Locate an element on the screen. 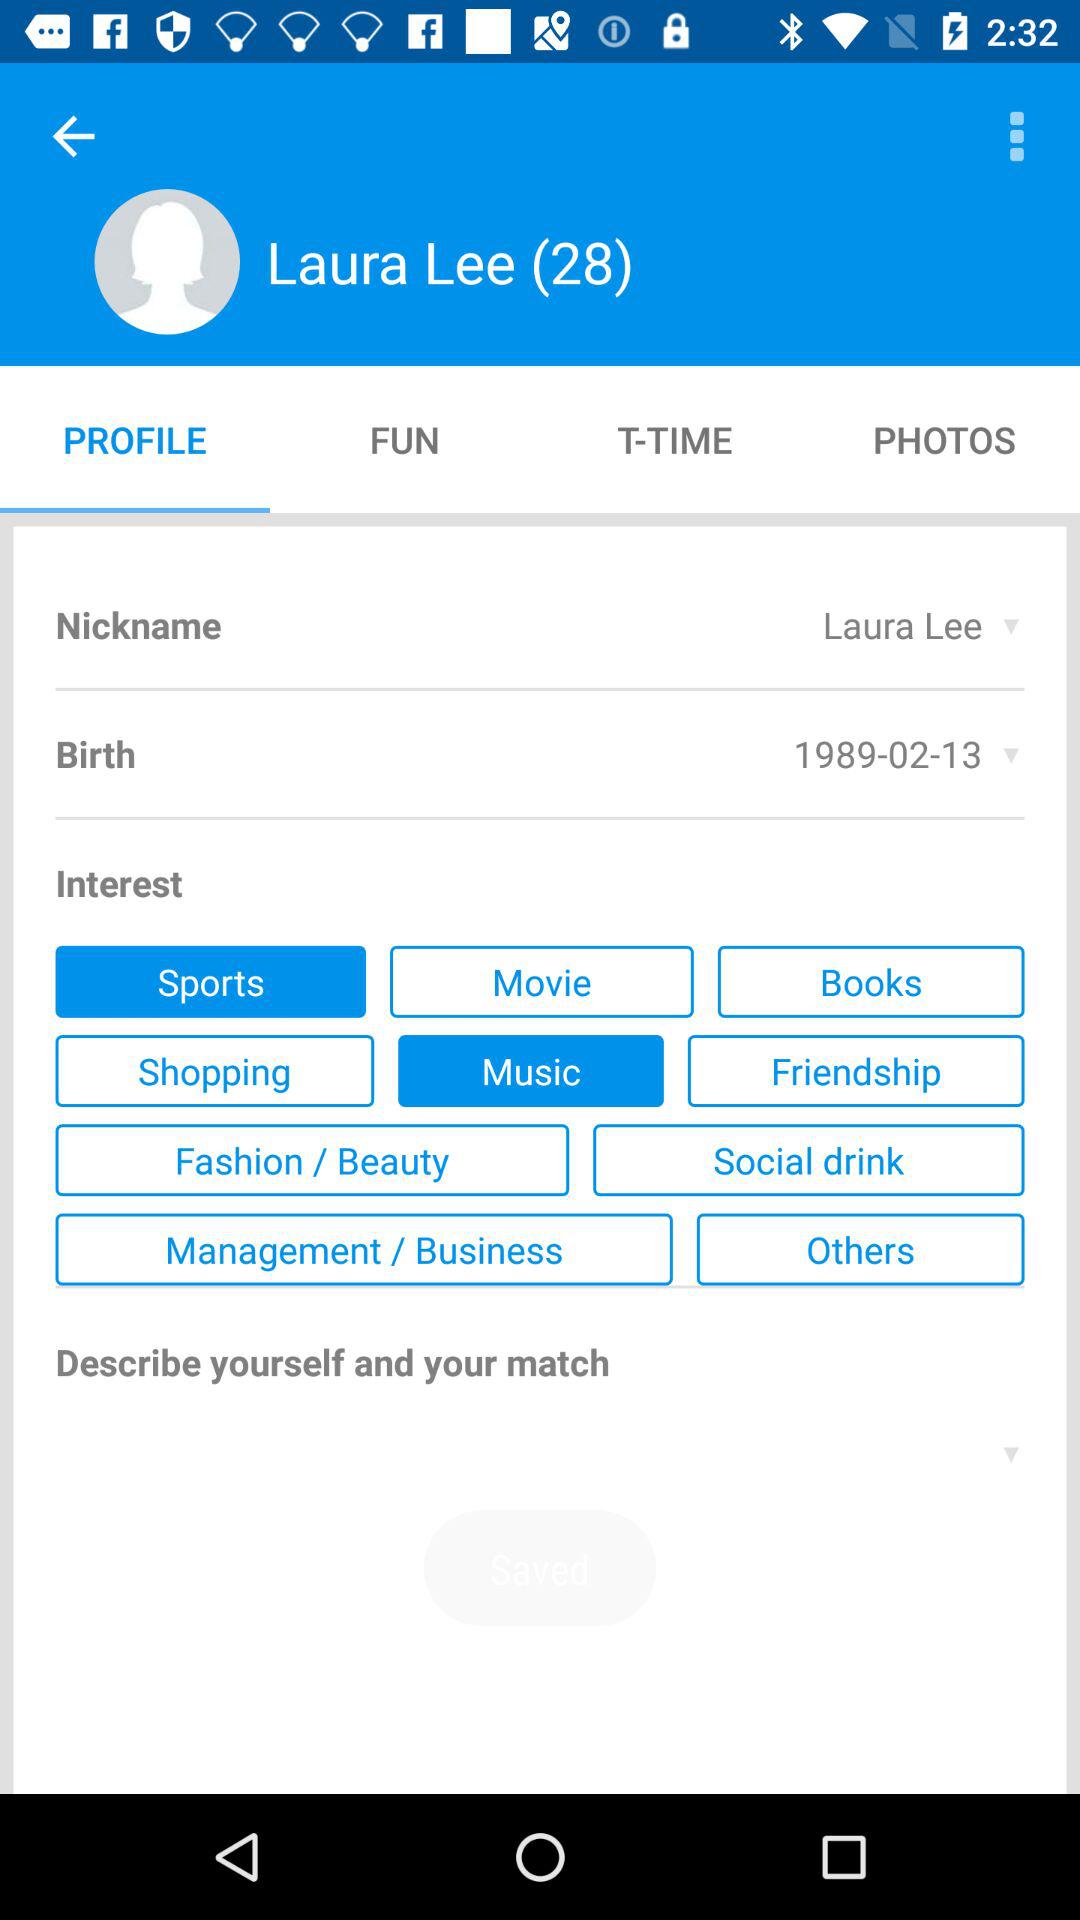 The image size is (1080, 1920). turn on the item above social drink is located at coordinates (856, 1071).